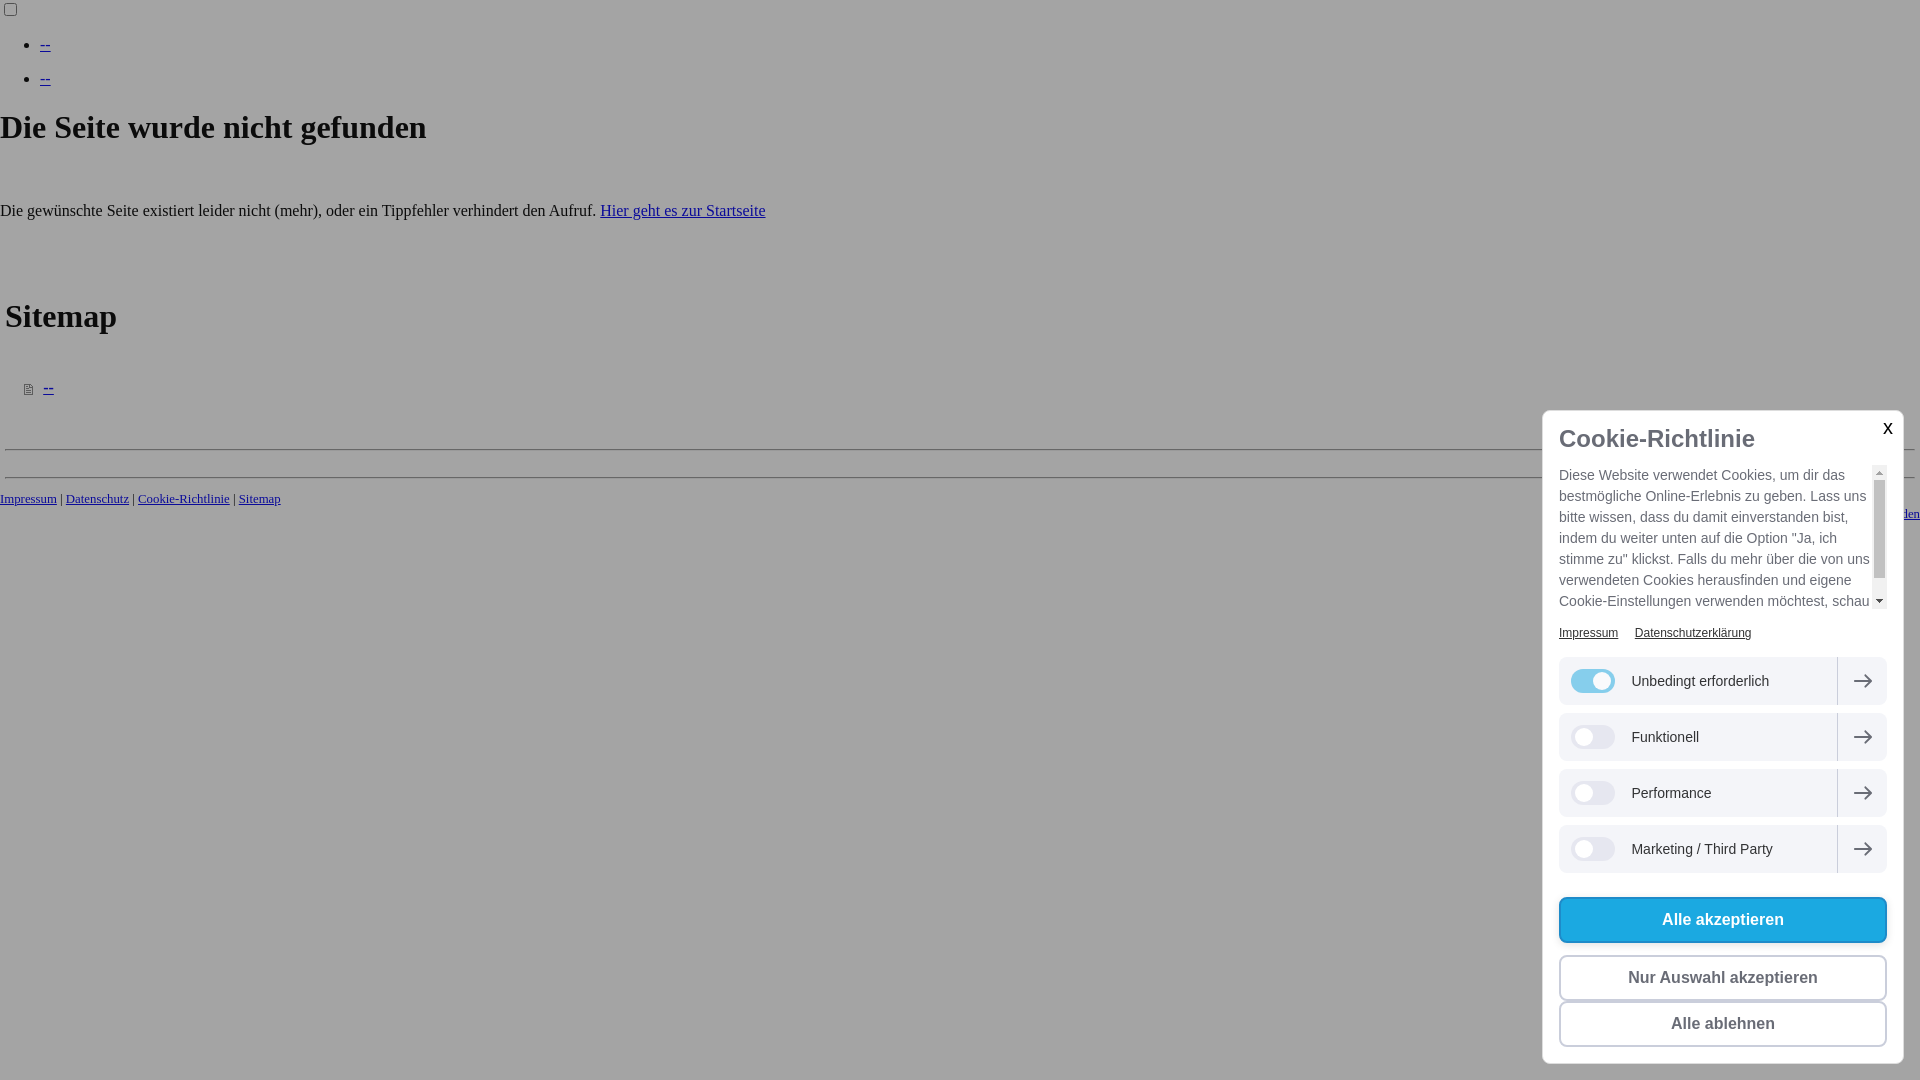 Image resolution: width=1920 pixels, height=1080 pixels. Describe the element at coordinates (46, 78) in the screenshot. I see `--` at that location.